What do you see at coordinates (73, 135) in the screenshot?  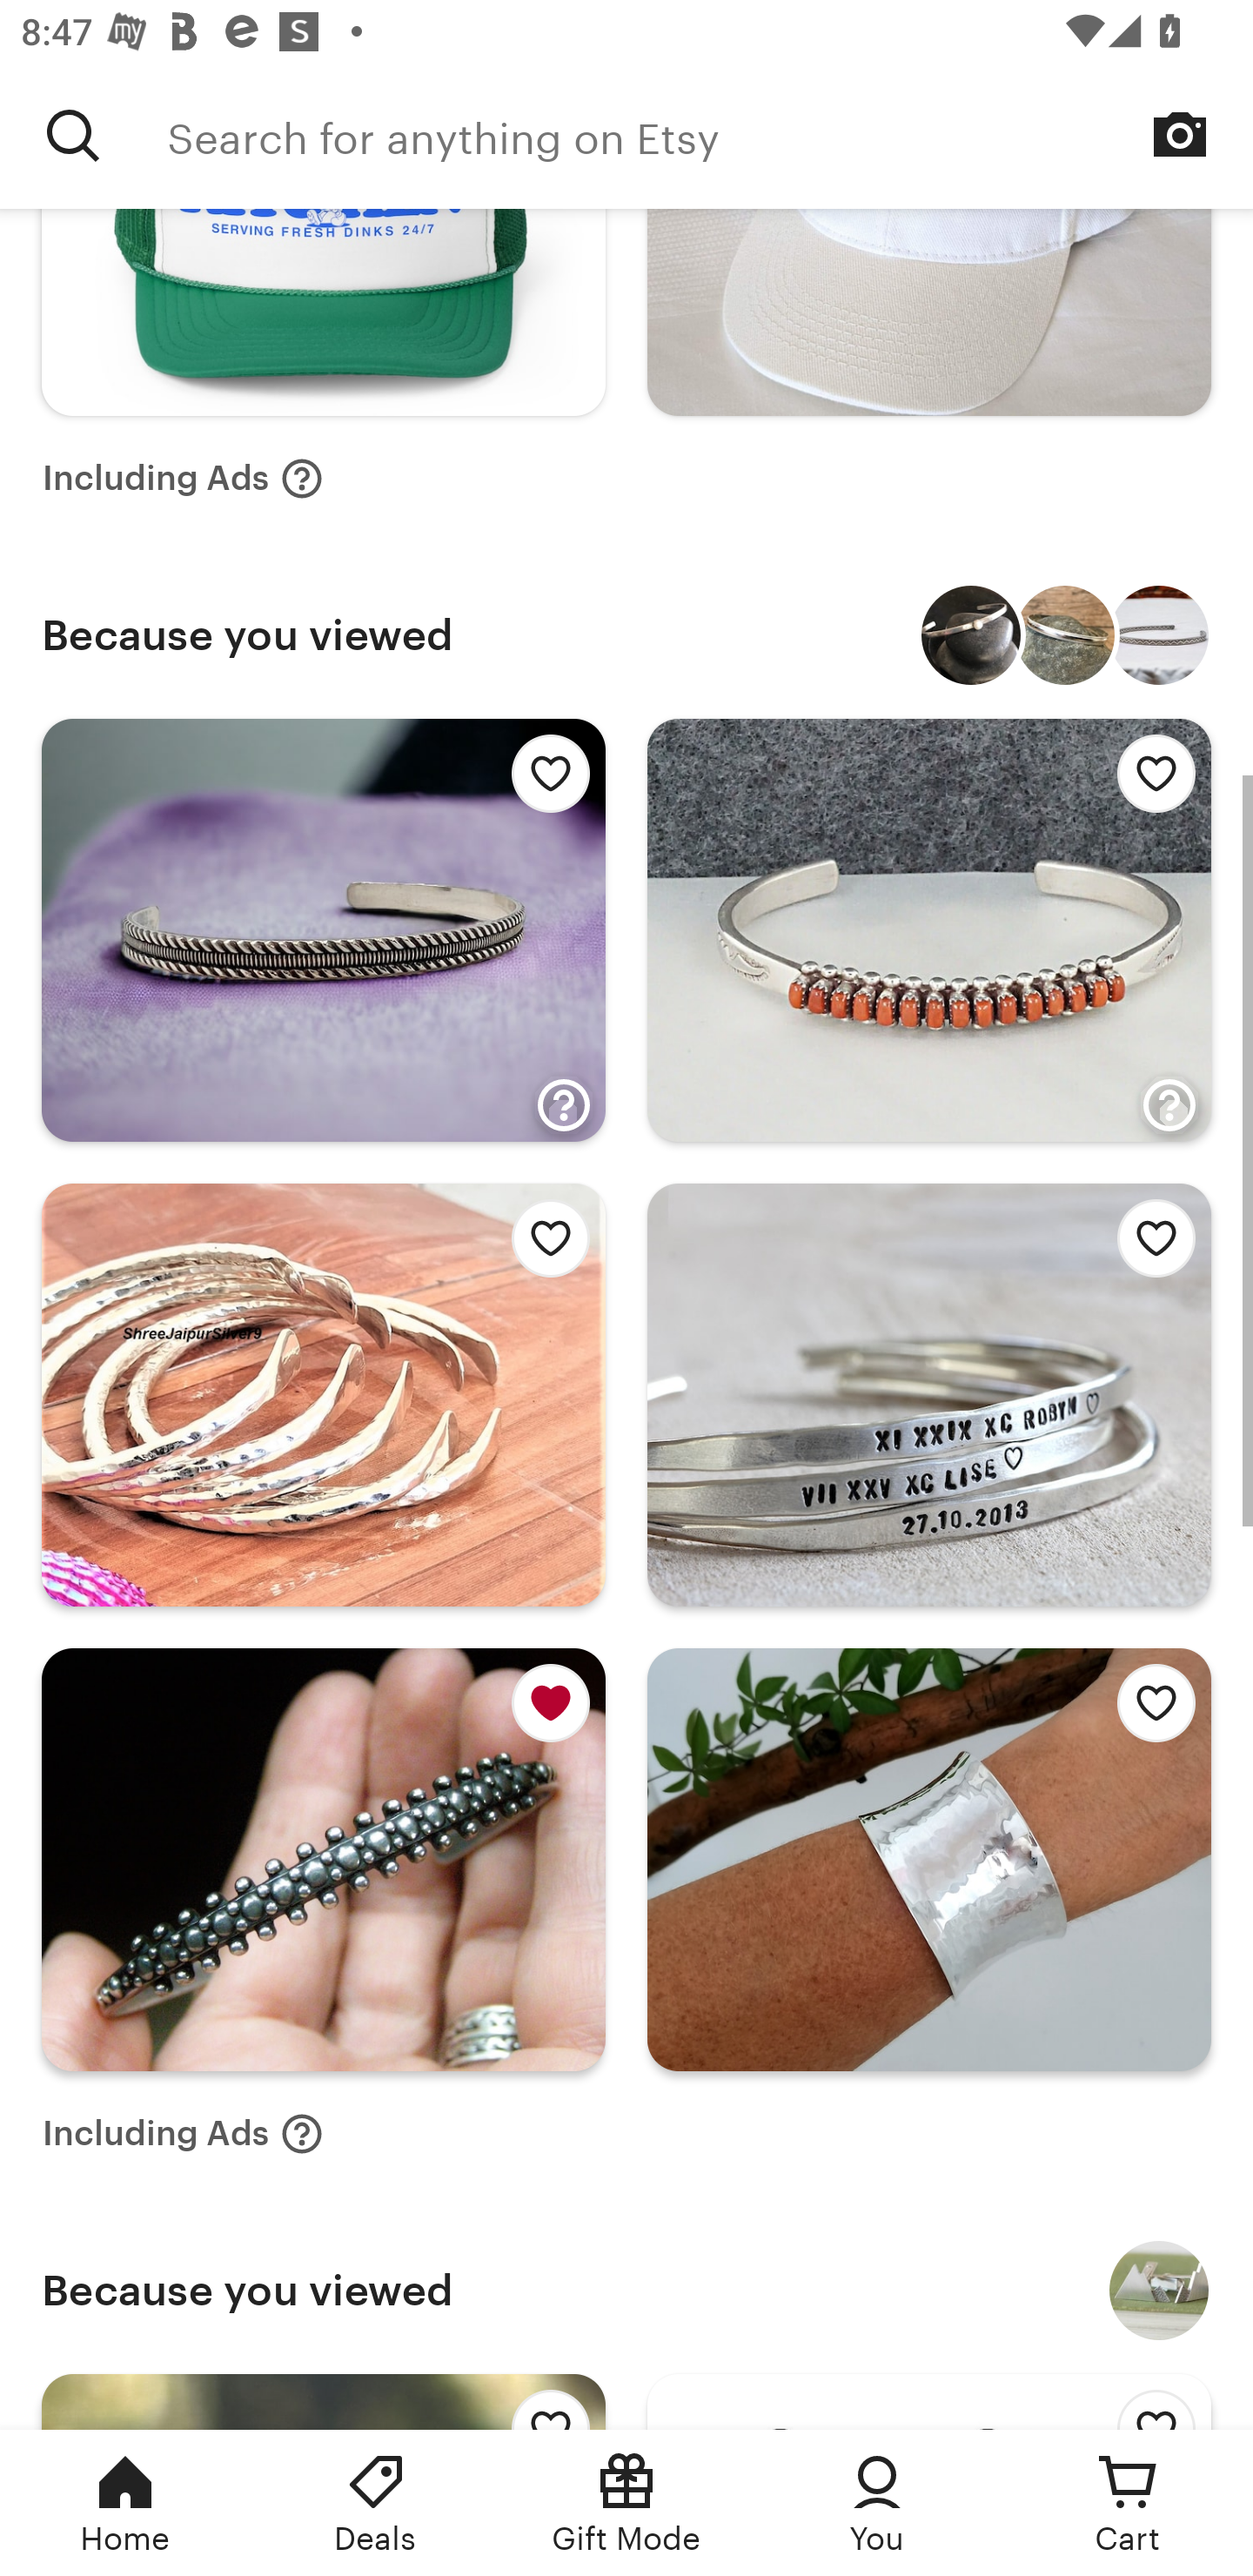 I see `Search for anything on Etsy` at bounding box center [73, 135].